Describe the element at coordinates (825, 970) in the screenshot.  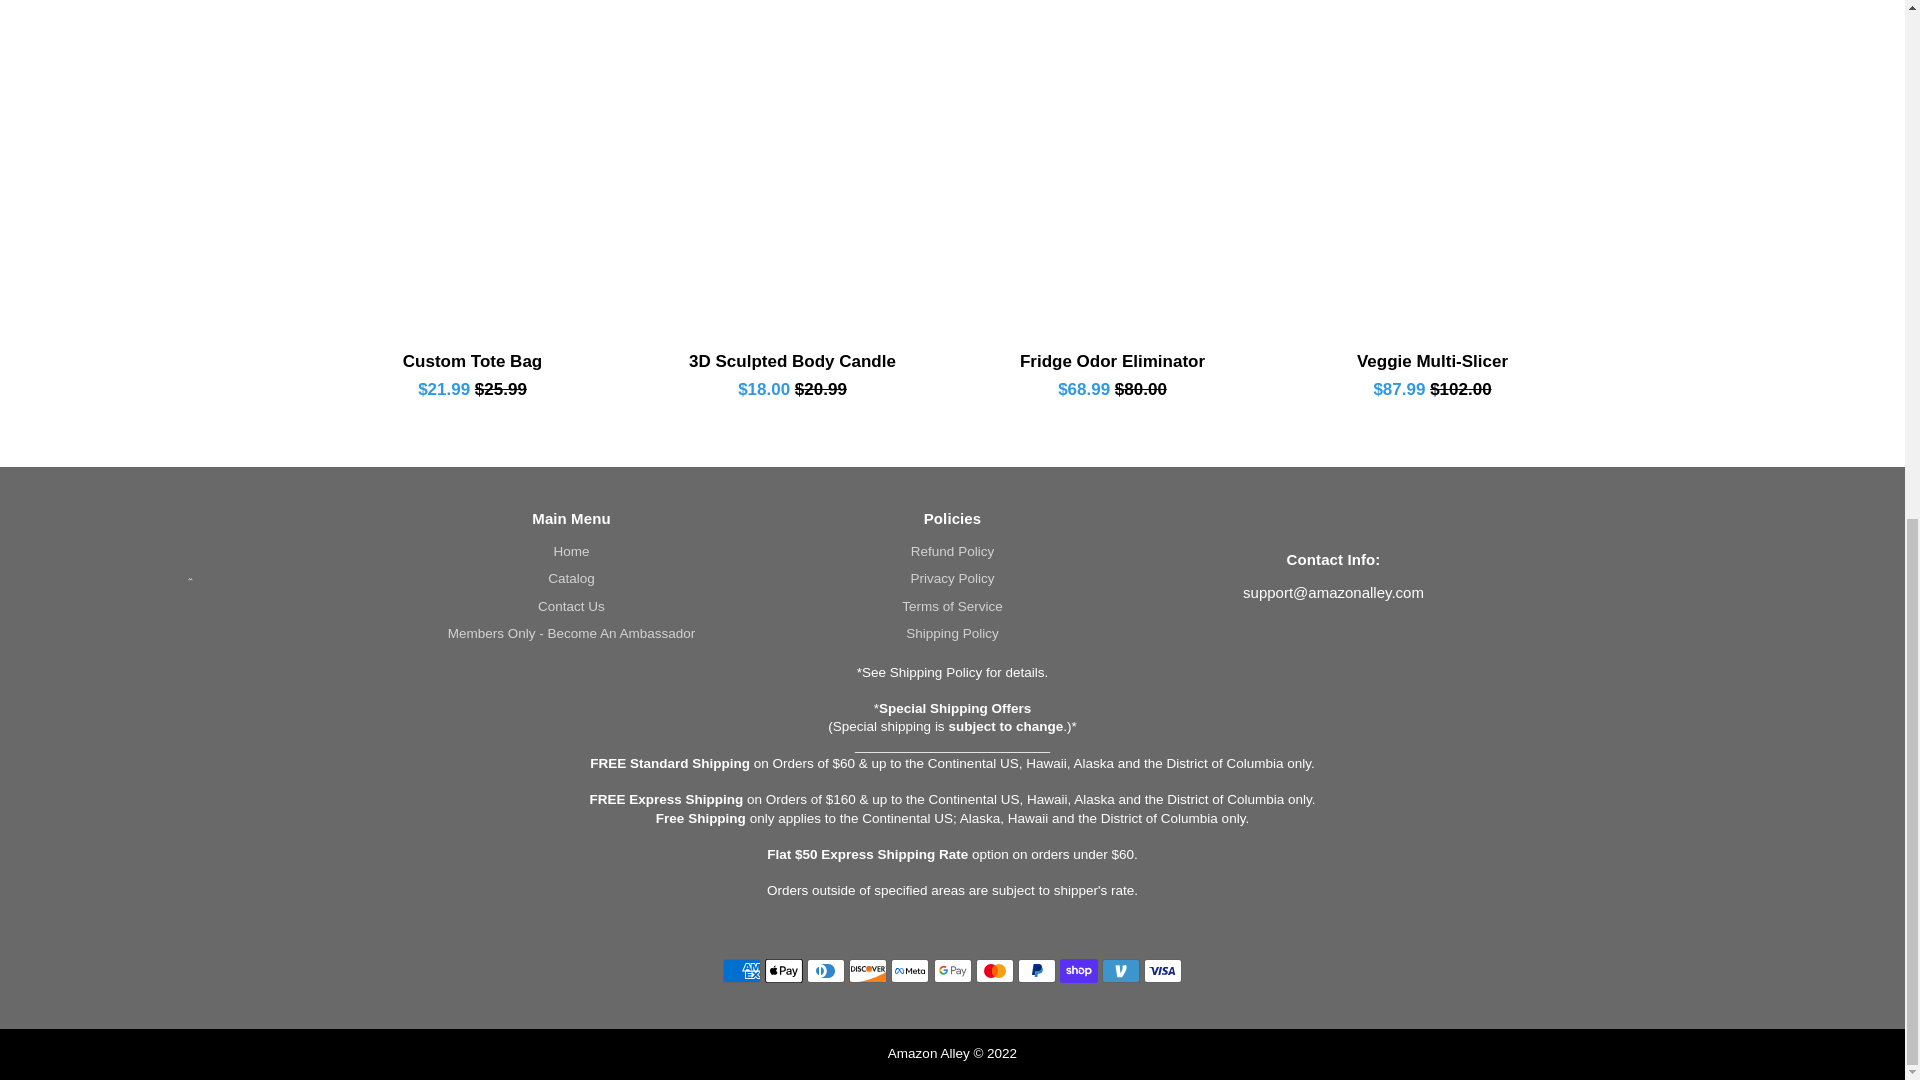
I see `Diners Club` at that location.